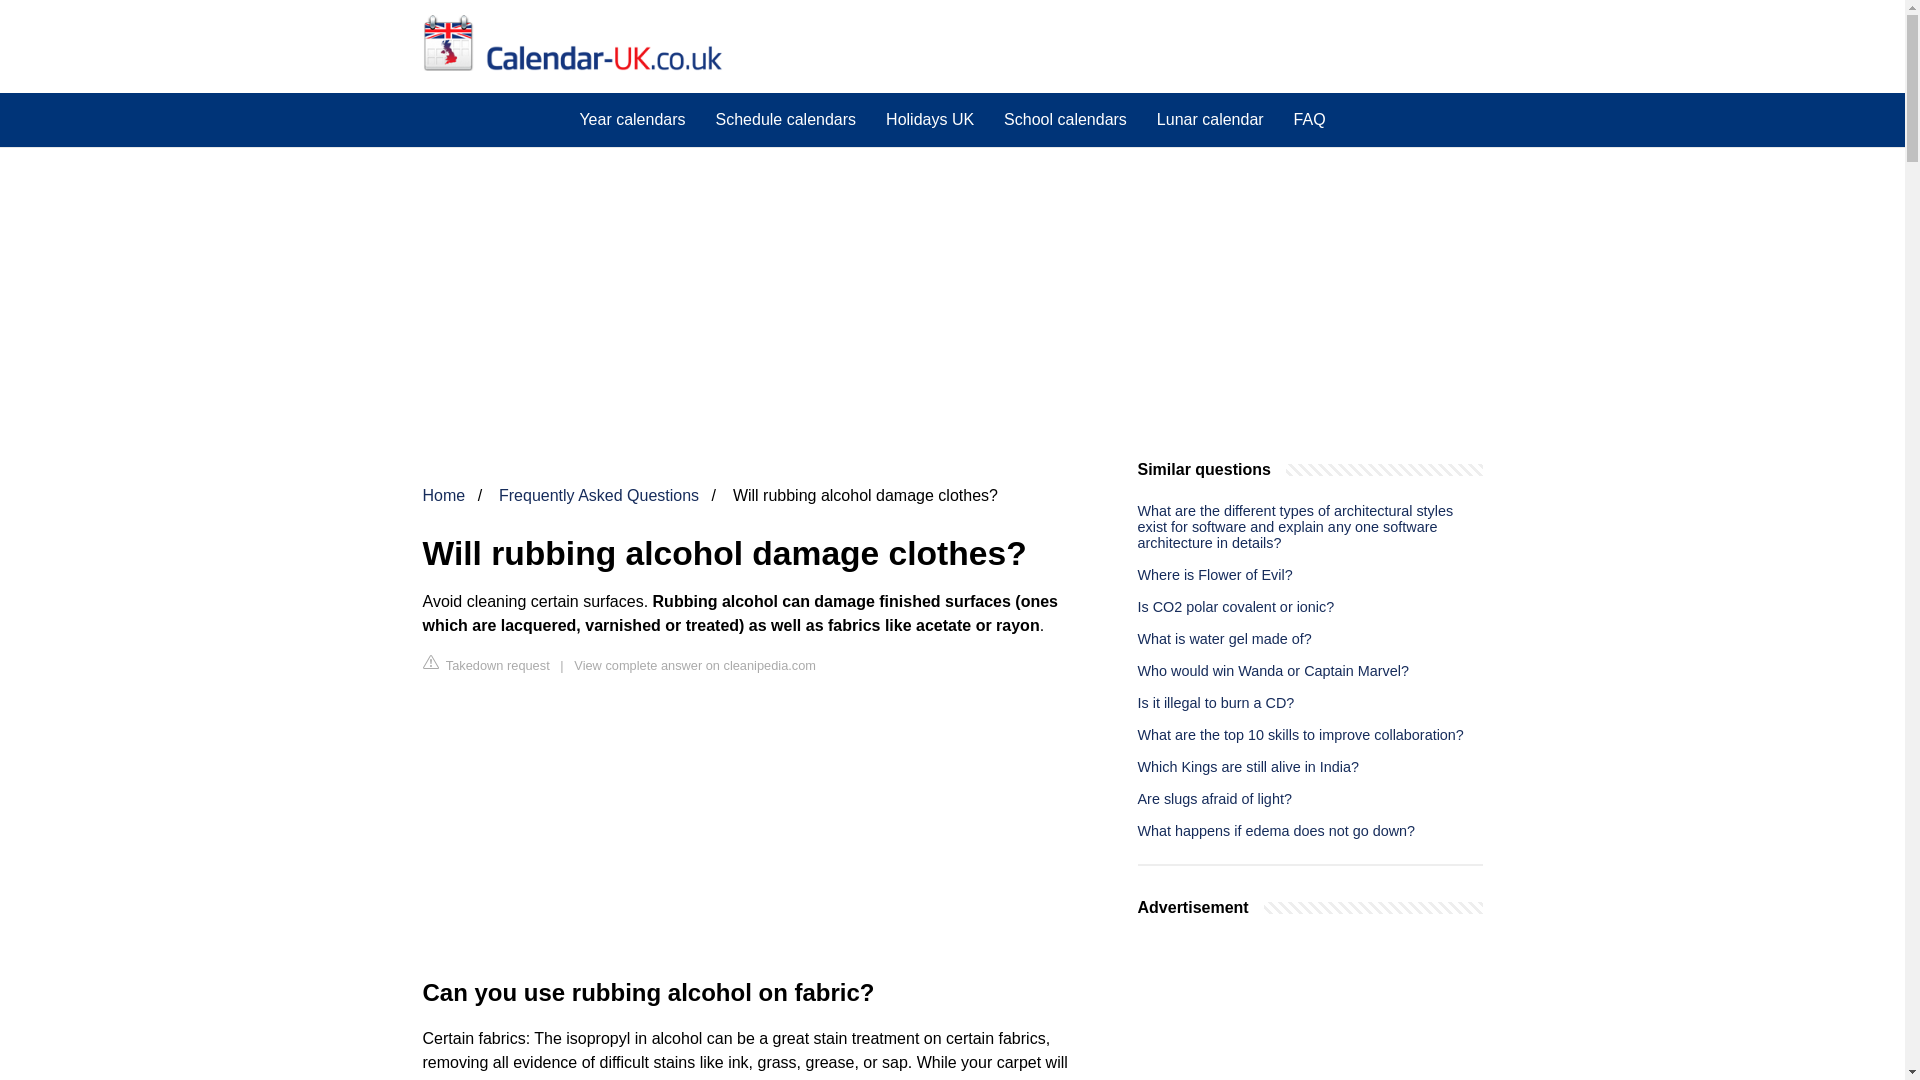  I want to click on Schedule calendars, so click(786, 119).